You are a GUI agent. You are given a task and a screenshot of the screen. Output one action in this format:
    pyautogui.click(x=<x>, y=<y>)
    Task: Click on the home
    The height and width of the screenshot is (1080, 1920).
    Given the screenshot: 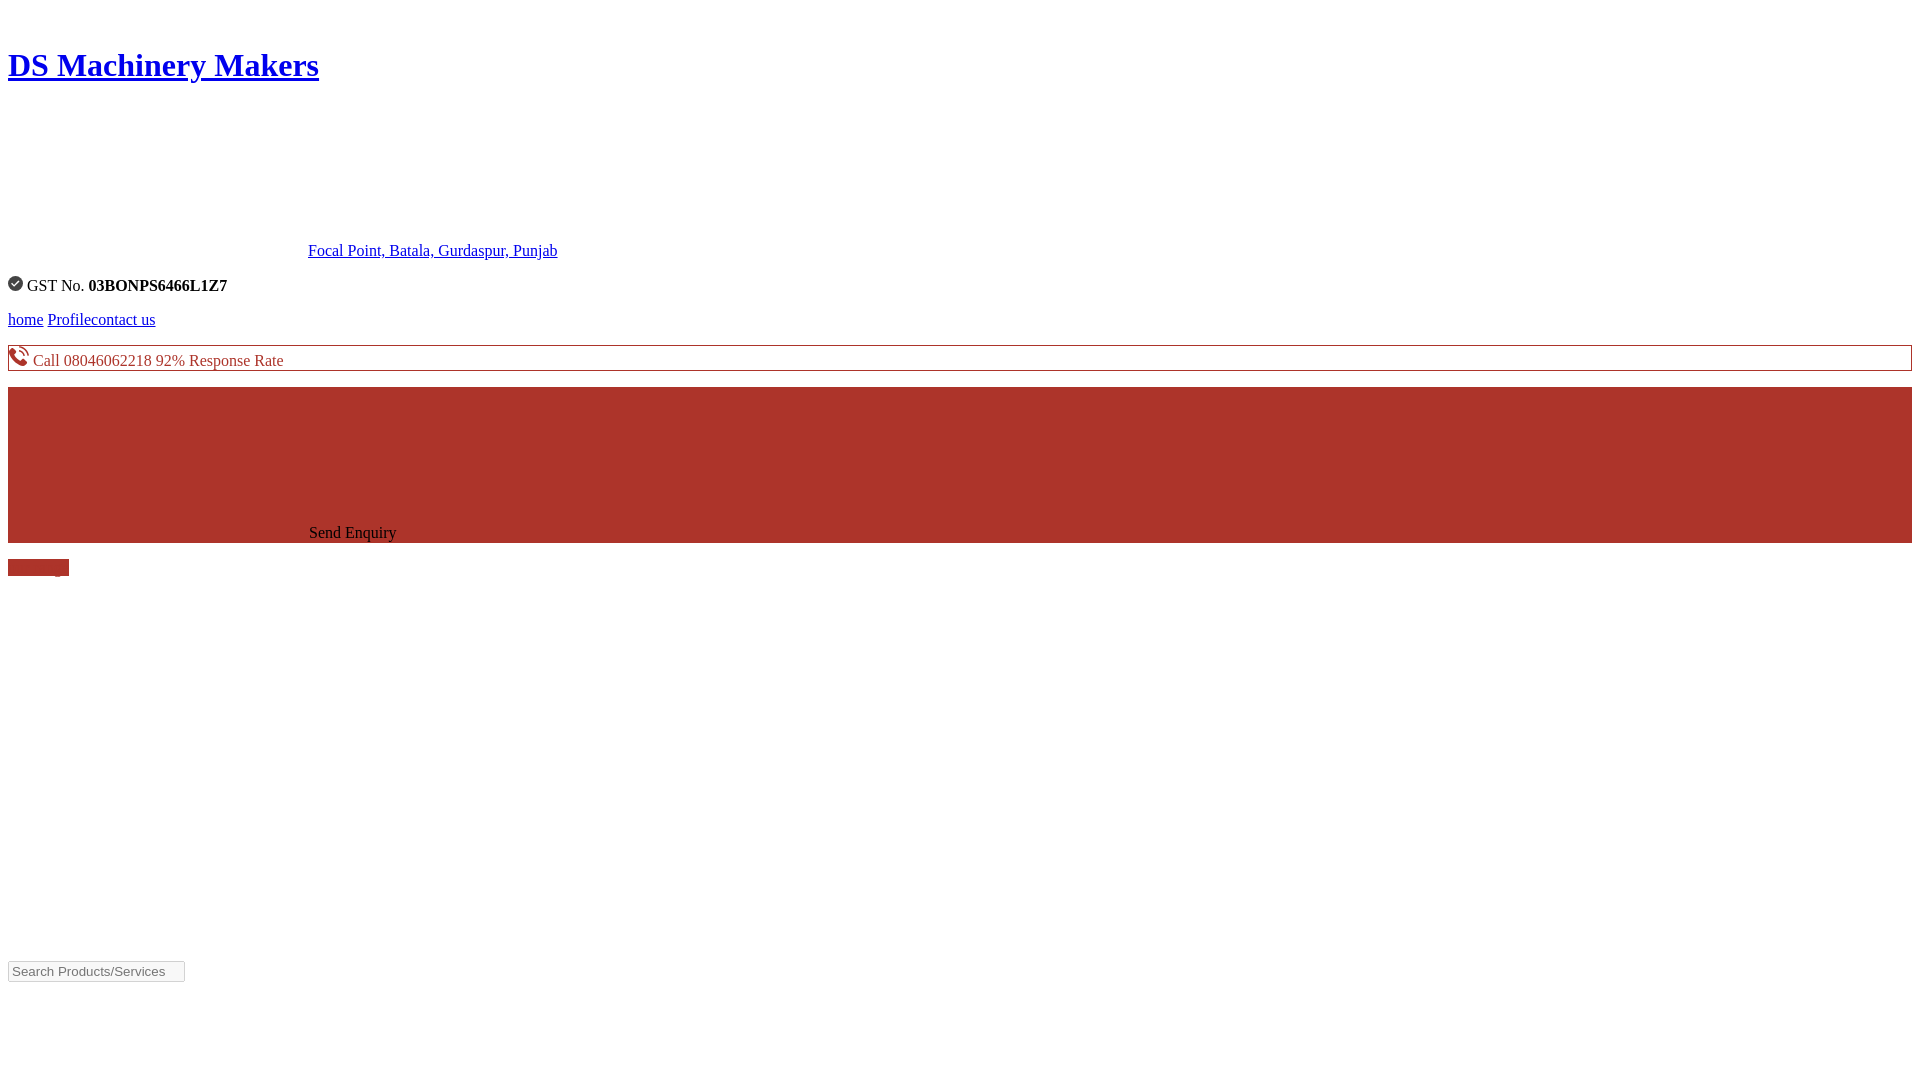 What is the action you would take?
    pyautogui.click(x=26, y=320)
    